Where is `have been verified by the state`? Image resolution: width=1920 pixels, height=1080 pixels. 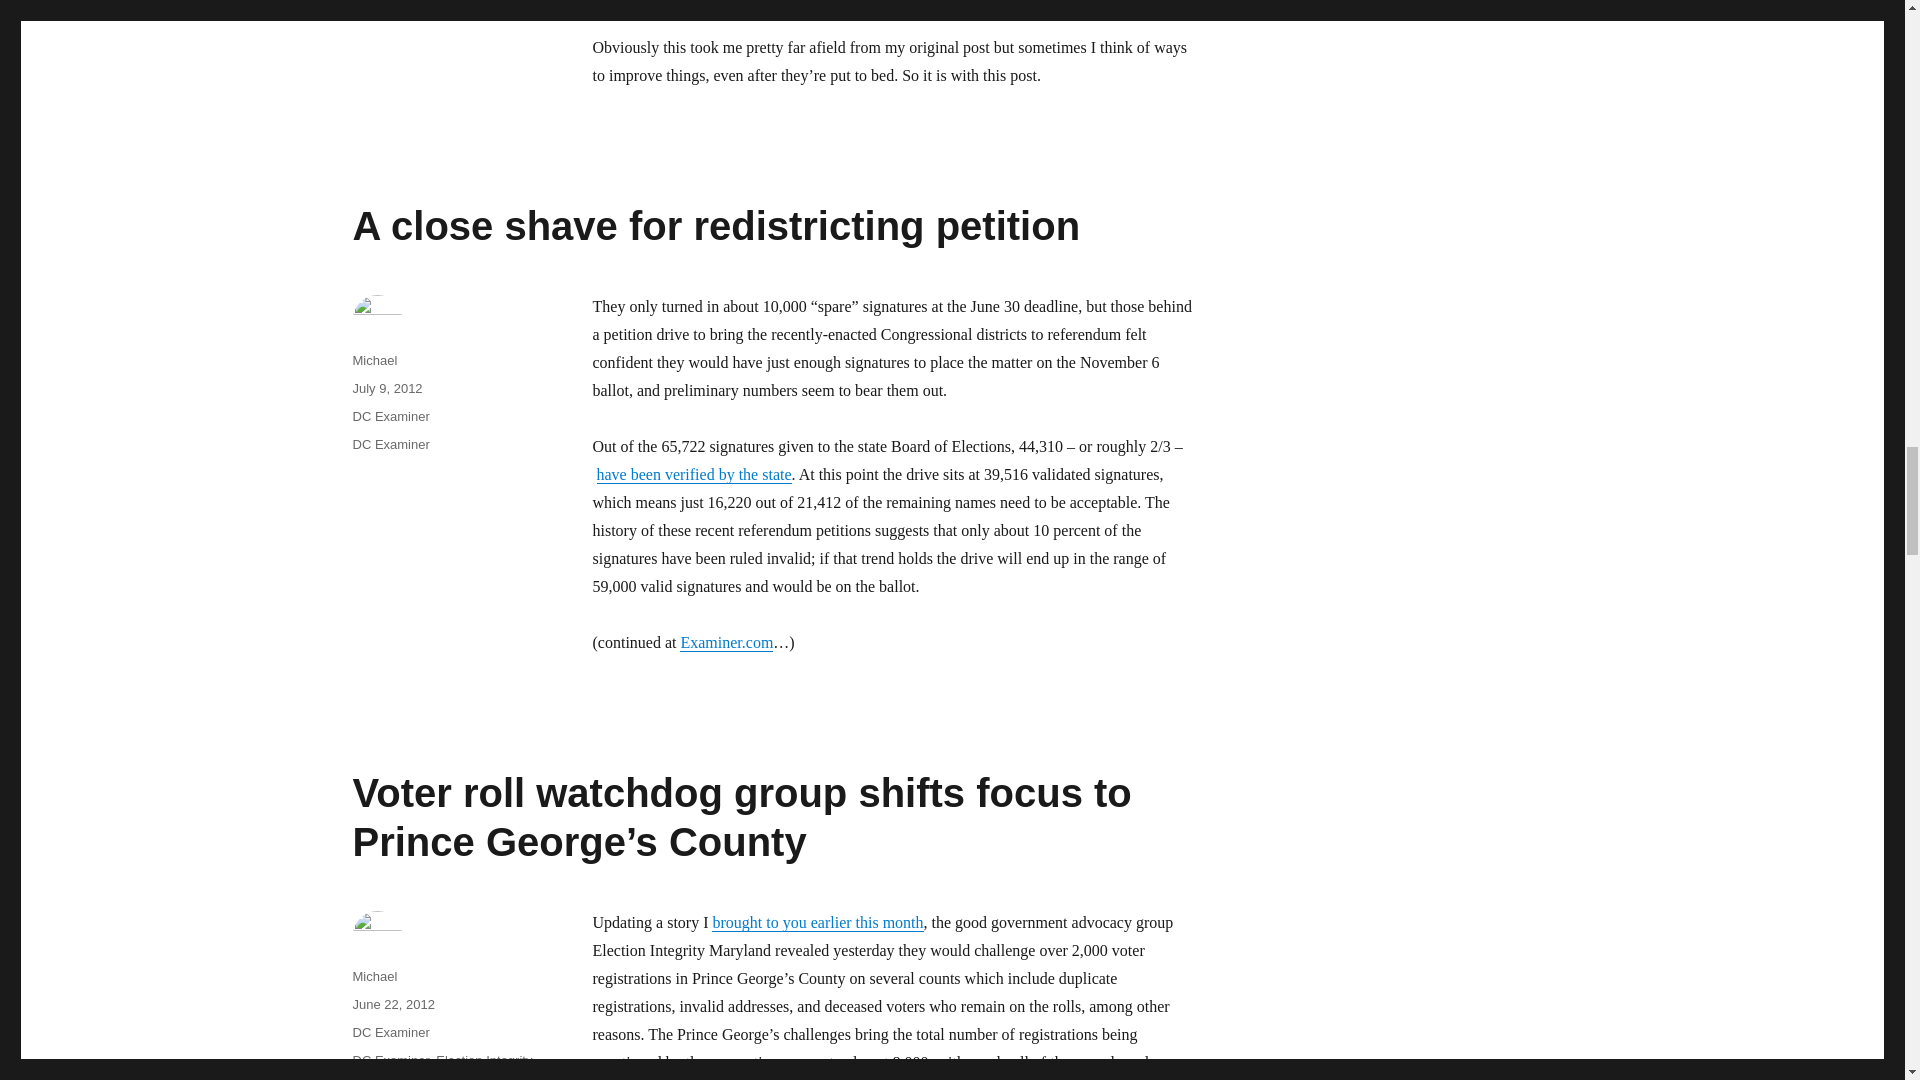 have been verified by the state is located at coordinates (693, 474).